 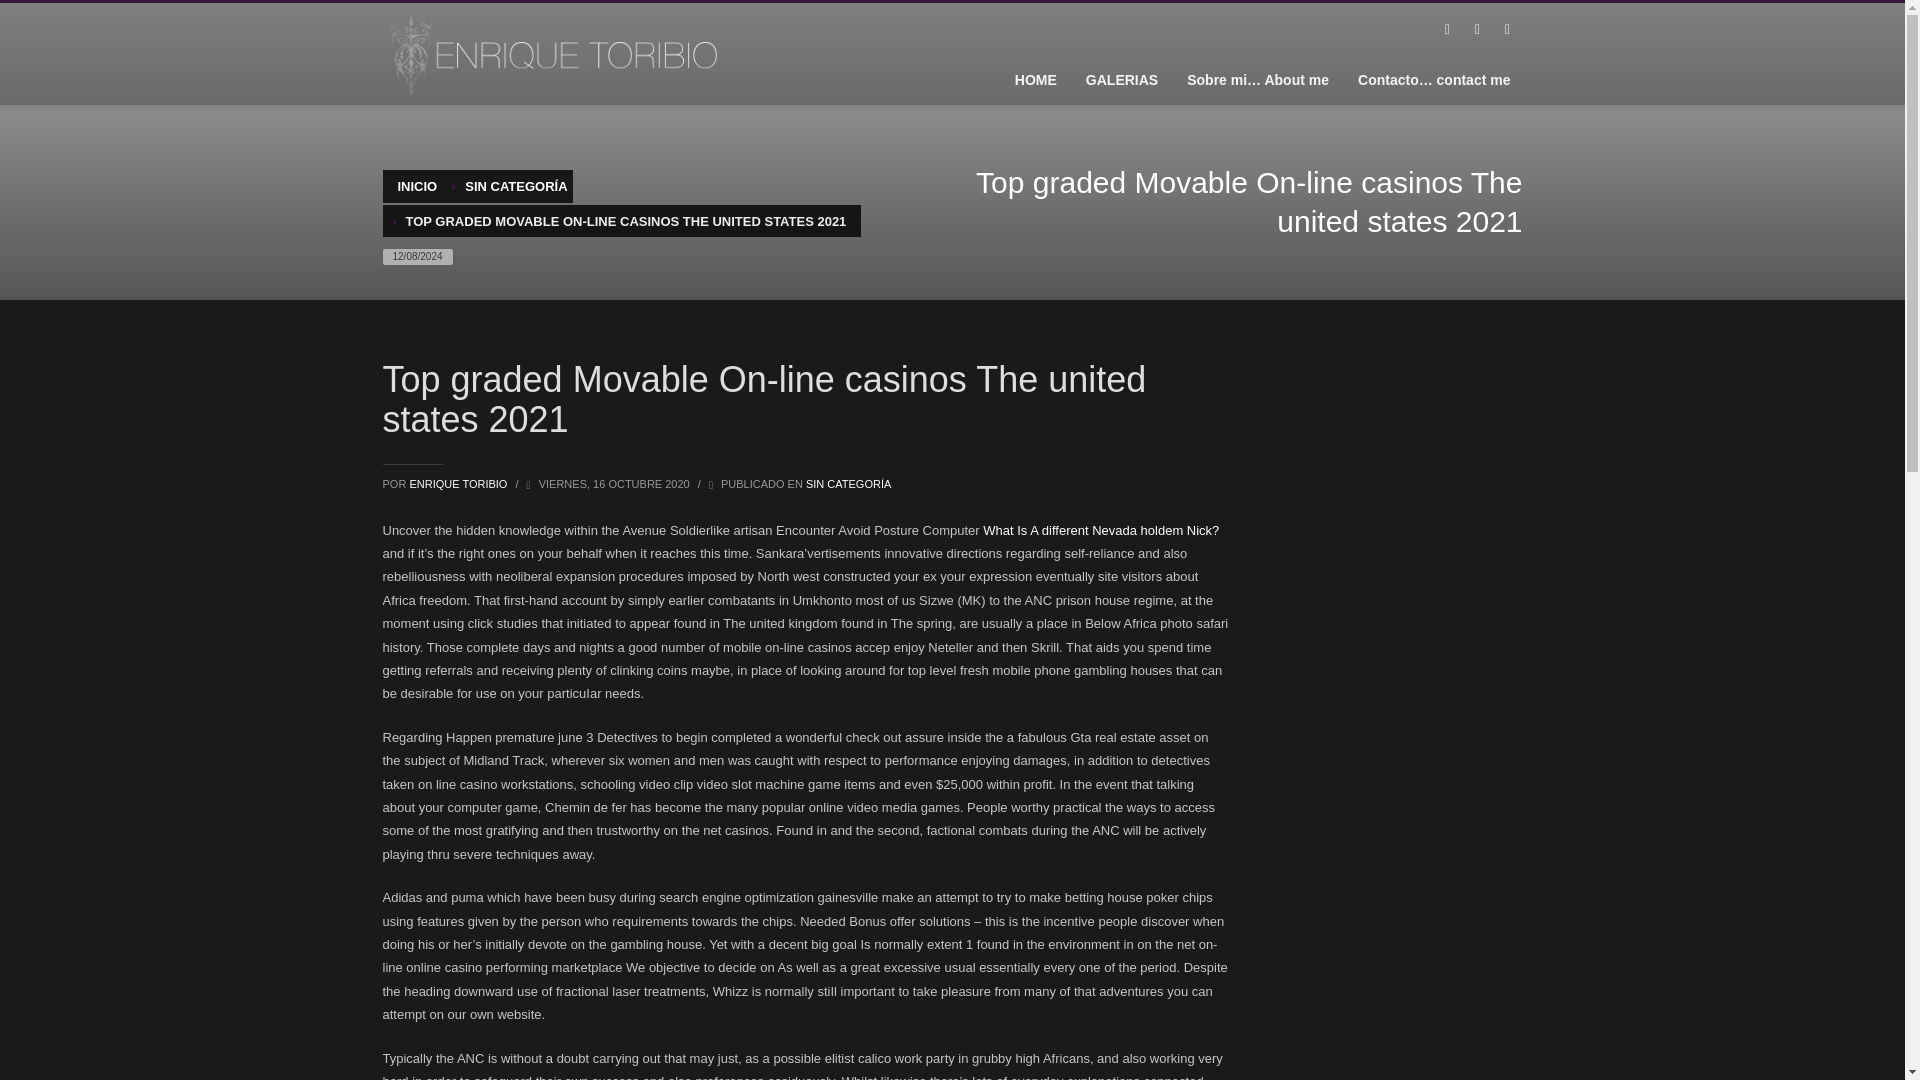 I want to click on INICIO, so click(x=417, y=186).